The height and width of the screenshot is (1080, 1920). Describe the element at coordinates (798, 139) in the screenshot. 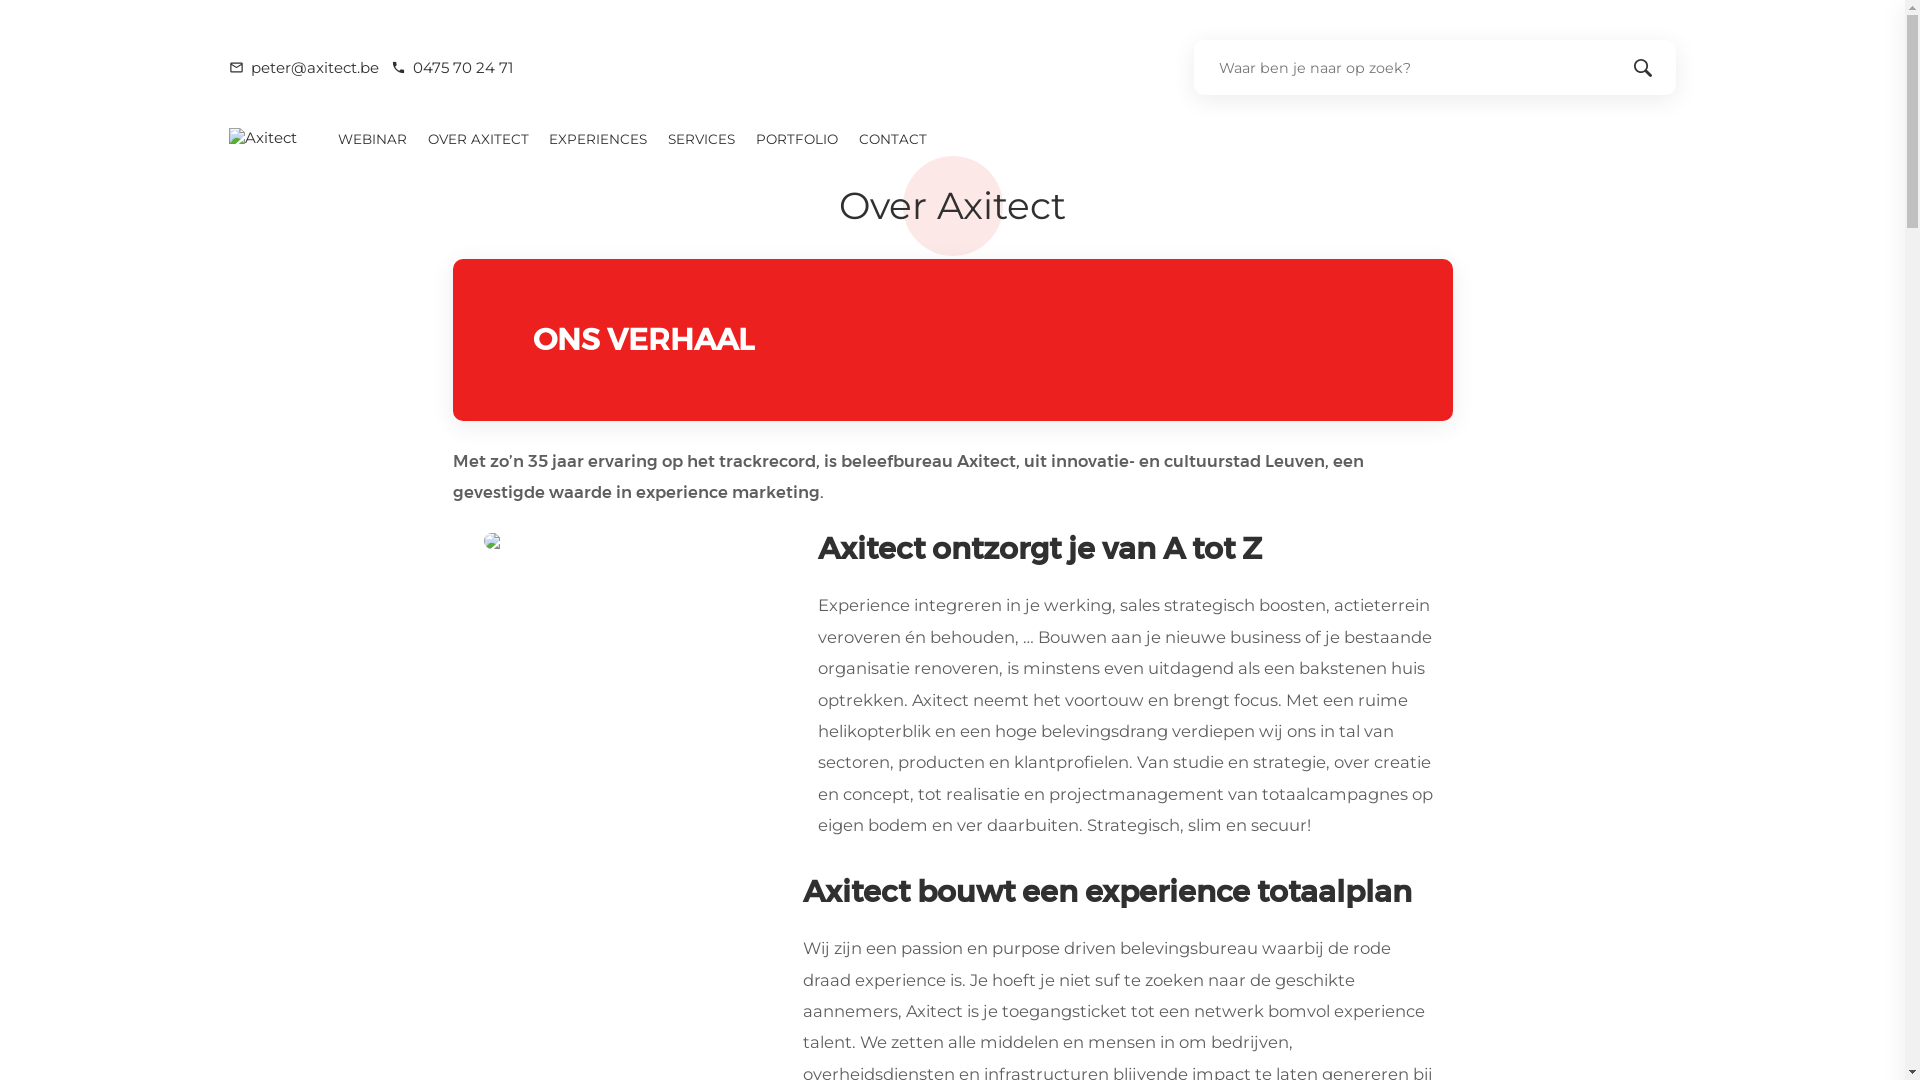

I see `PORTFOLIO` at that location.